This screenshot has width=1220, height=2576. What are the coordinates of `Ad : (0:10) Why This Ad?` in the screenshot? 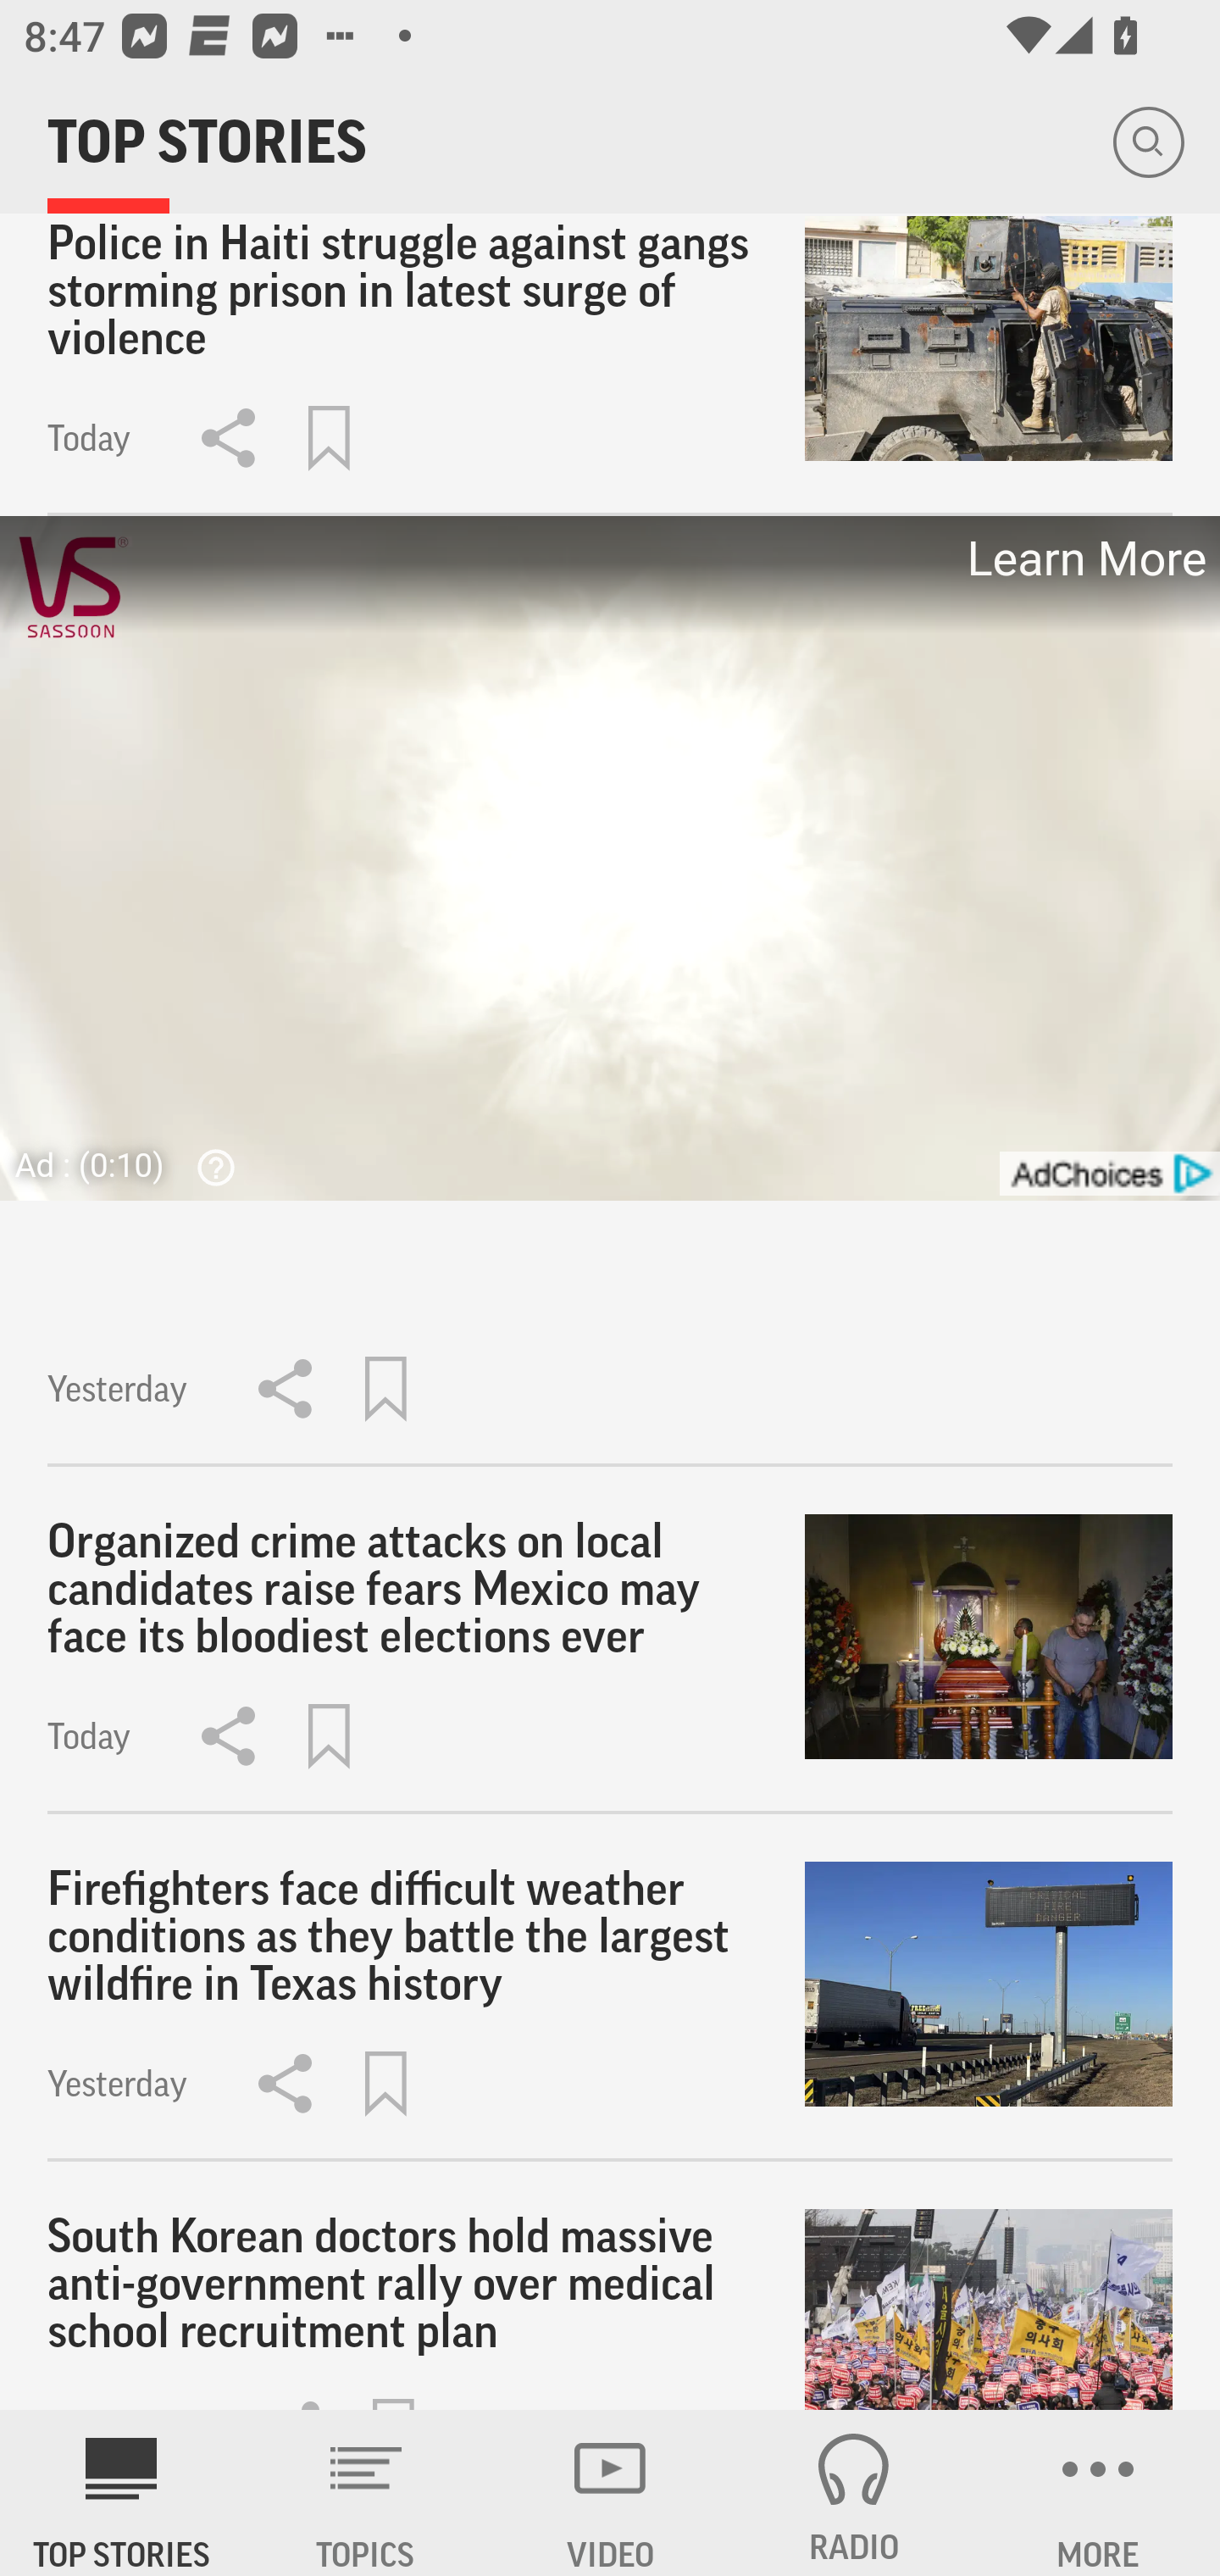 It's located at (135, 1165).